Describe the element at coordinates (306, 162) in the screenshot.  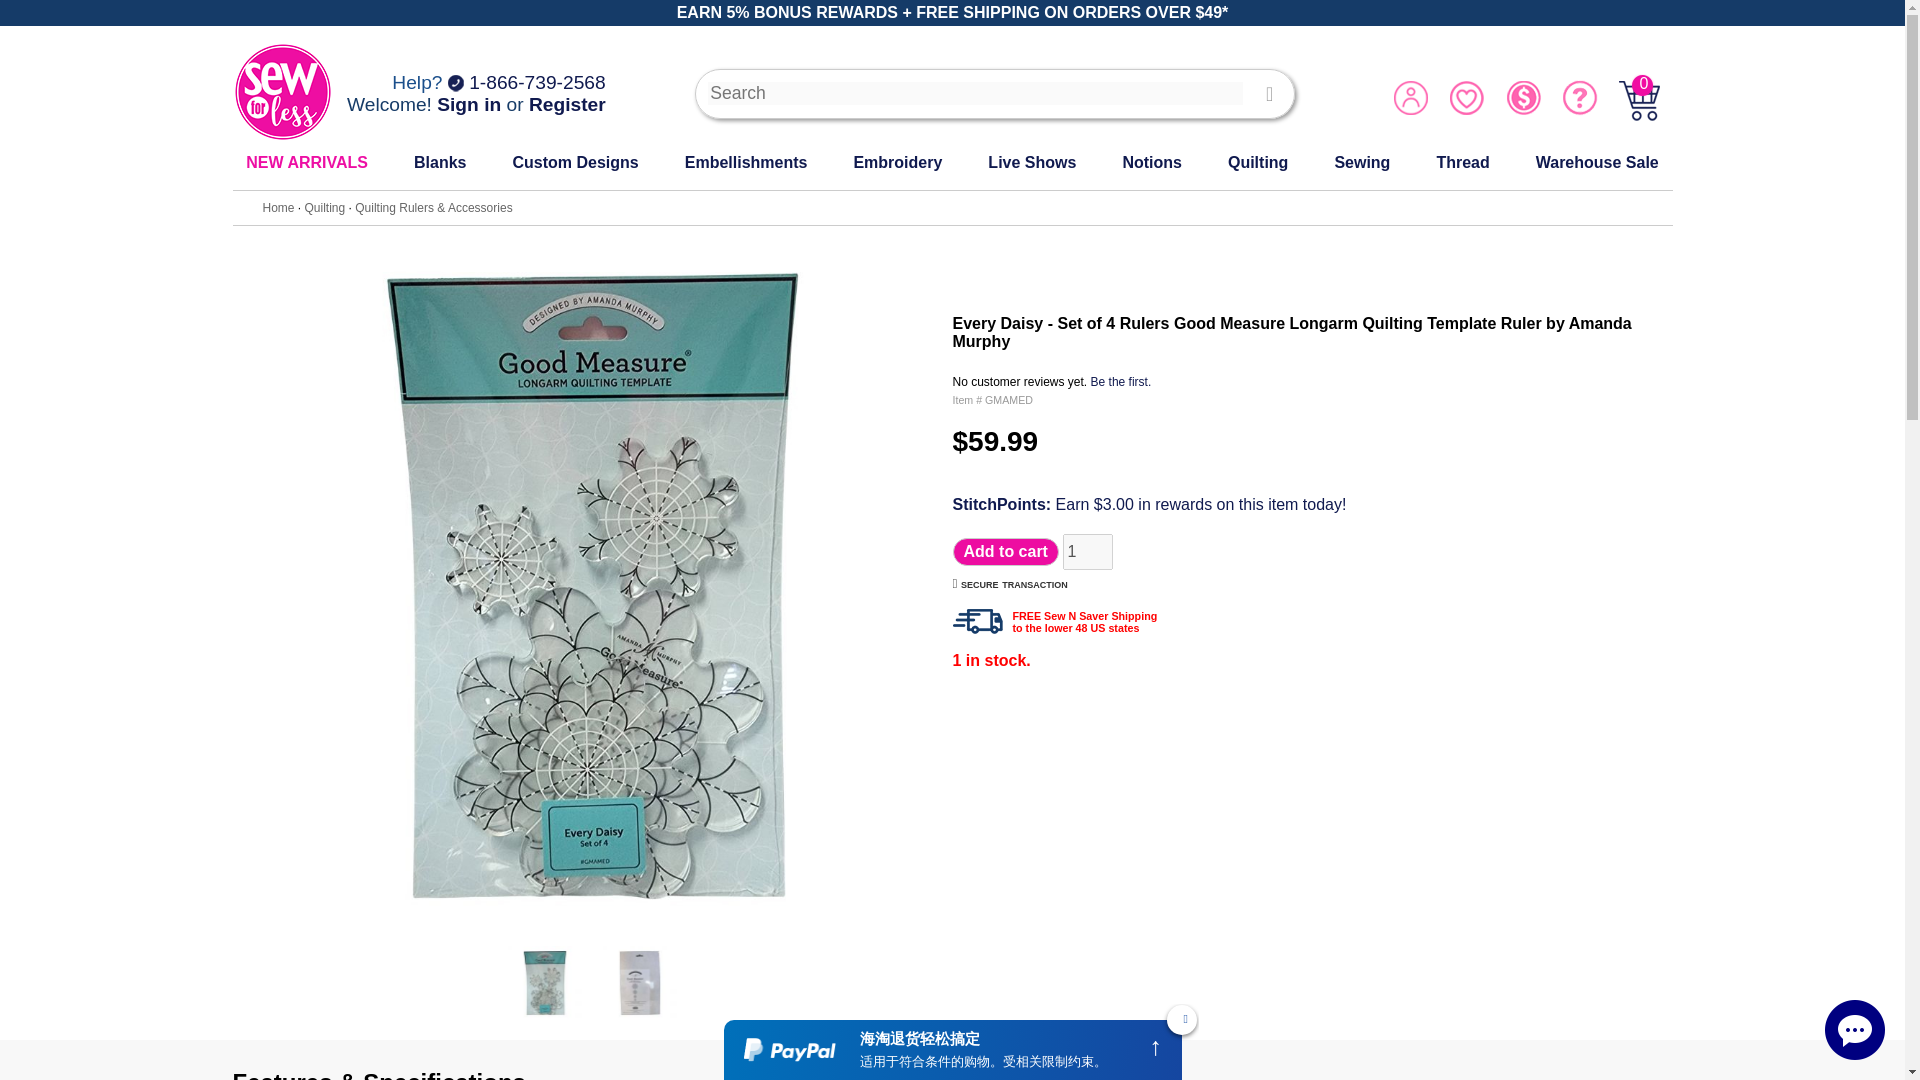
I see `NEW ARRIVALS` at that location.